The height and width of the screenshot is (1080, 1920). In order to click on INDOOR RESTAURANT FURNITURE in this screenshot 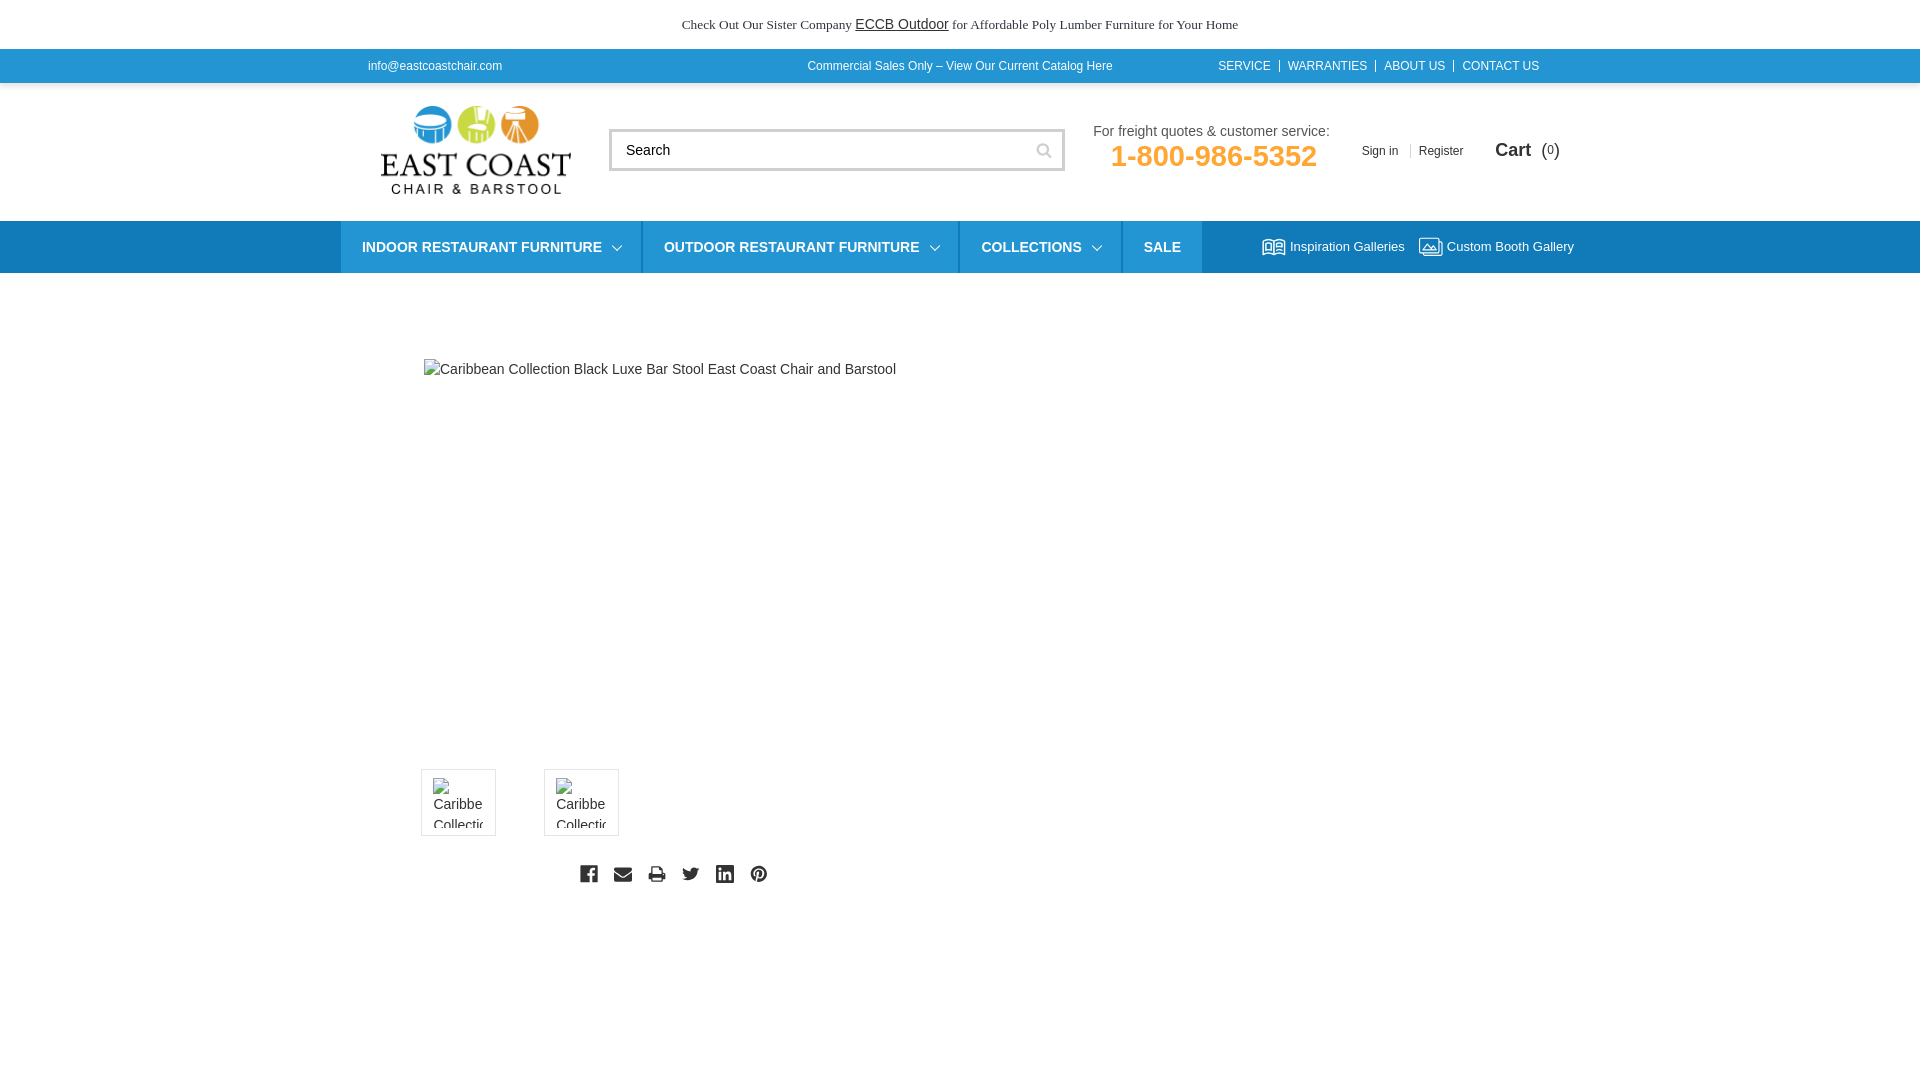, I will do `click(491, 247)`.